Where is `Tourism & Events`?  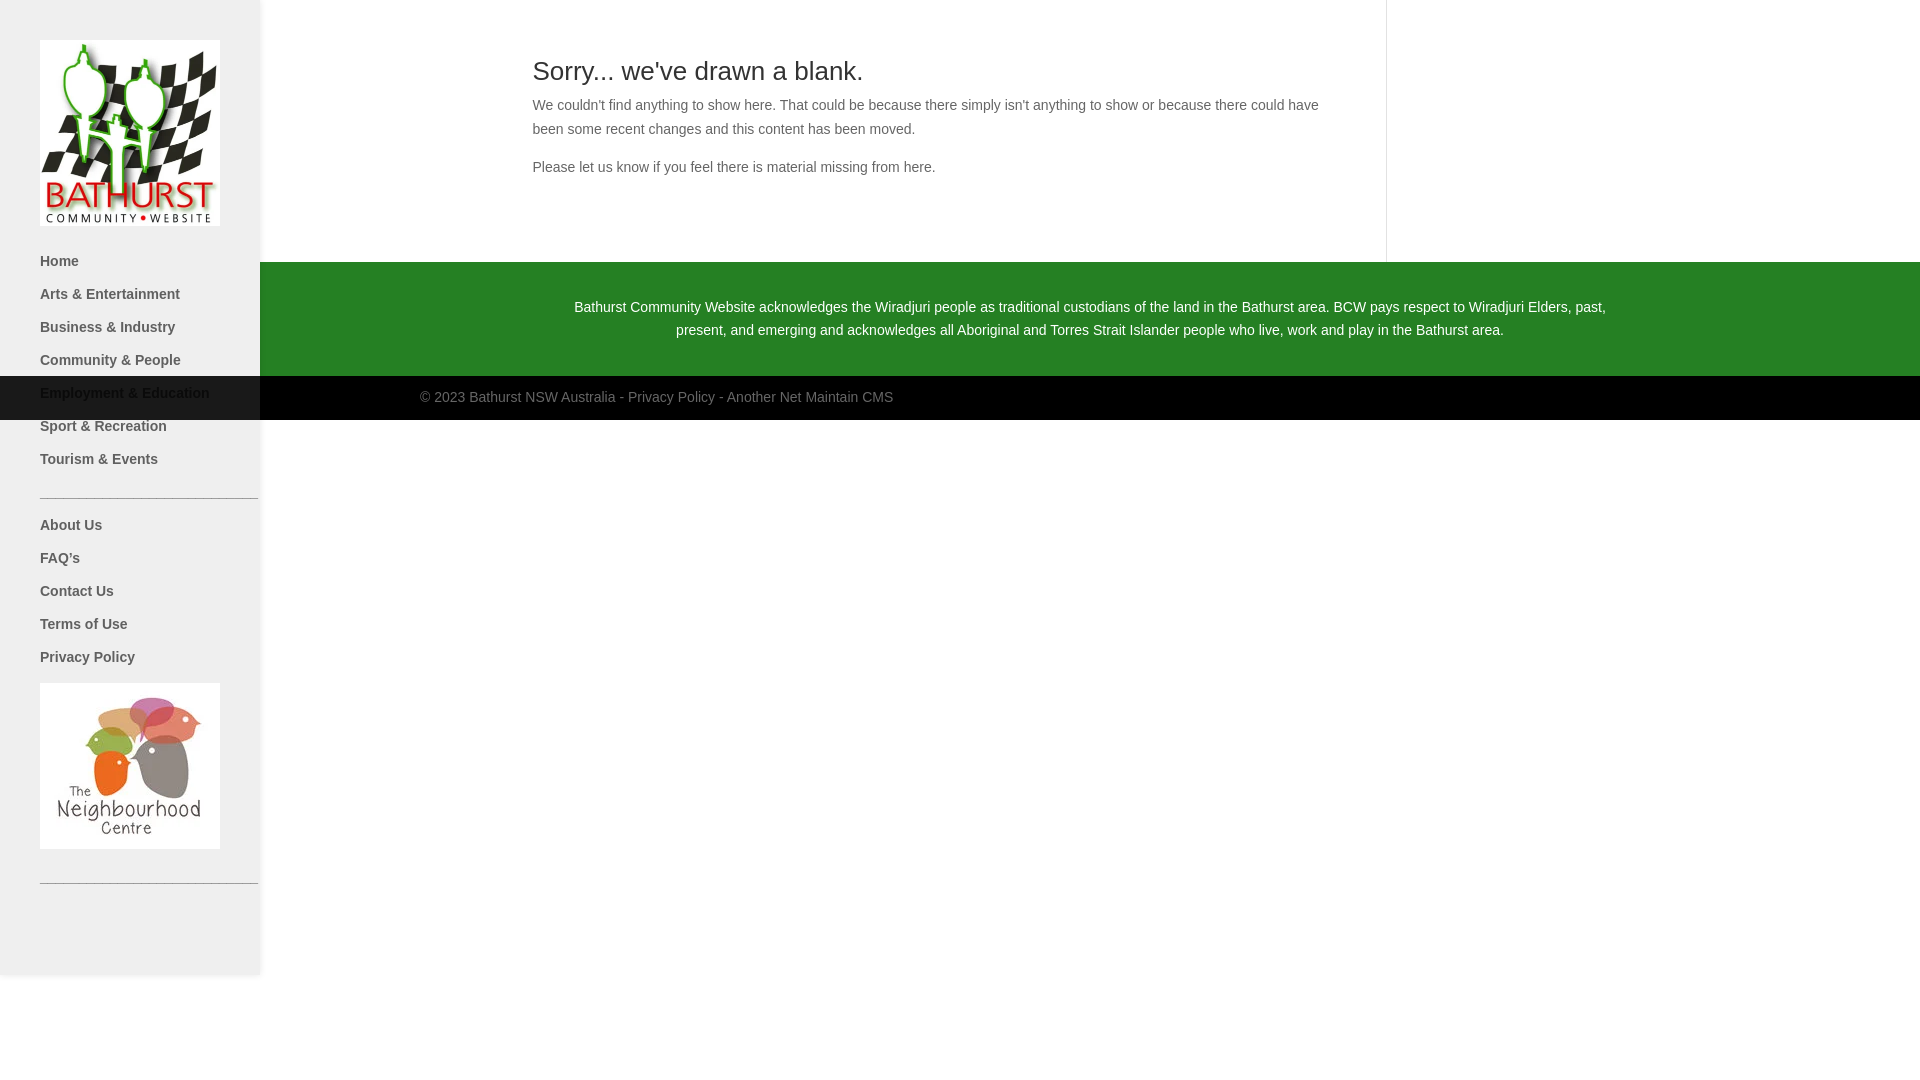
Tourism & Events is located at coordinates (169, 468).